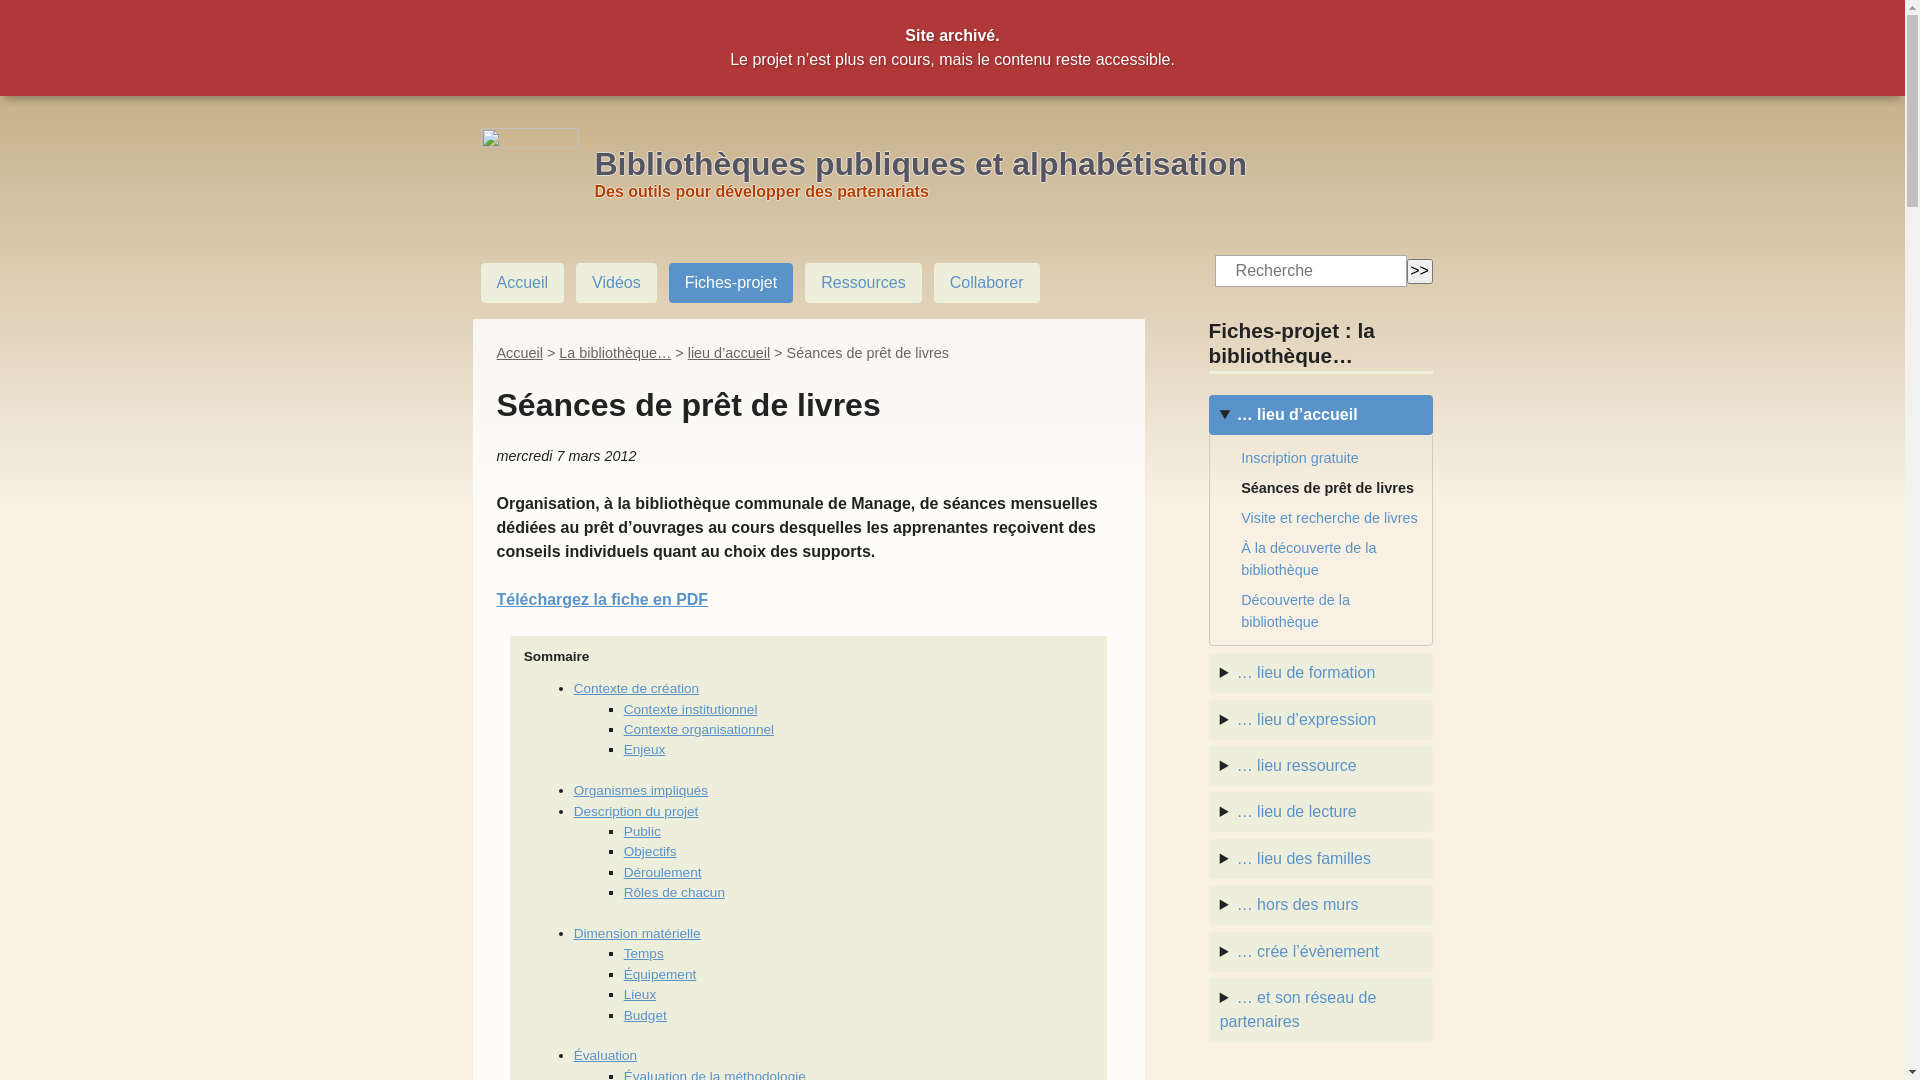 The image size is (1920, 1080). Describe the element at coordinates (646, 1016) in the screenshot. I see `Budget` at that location.